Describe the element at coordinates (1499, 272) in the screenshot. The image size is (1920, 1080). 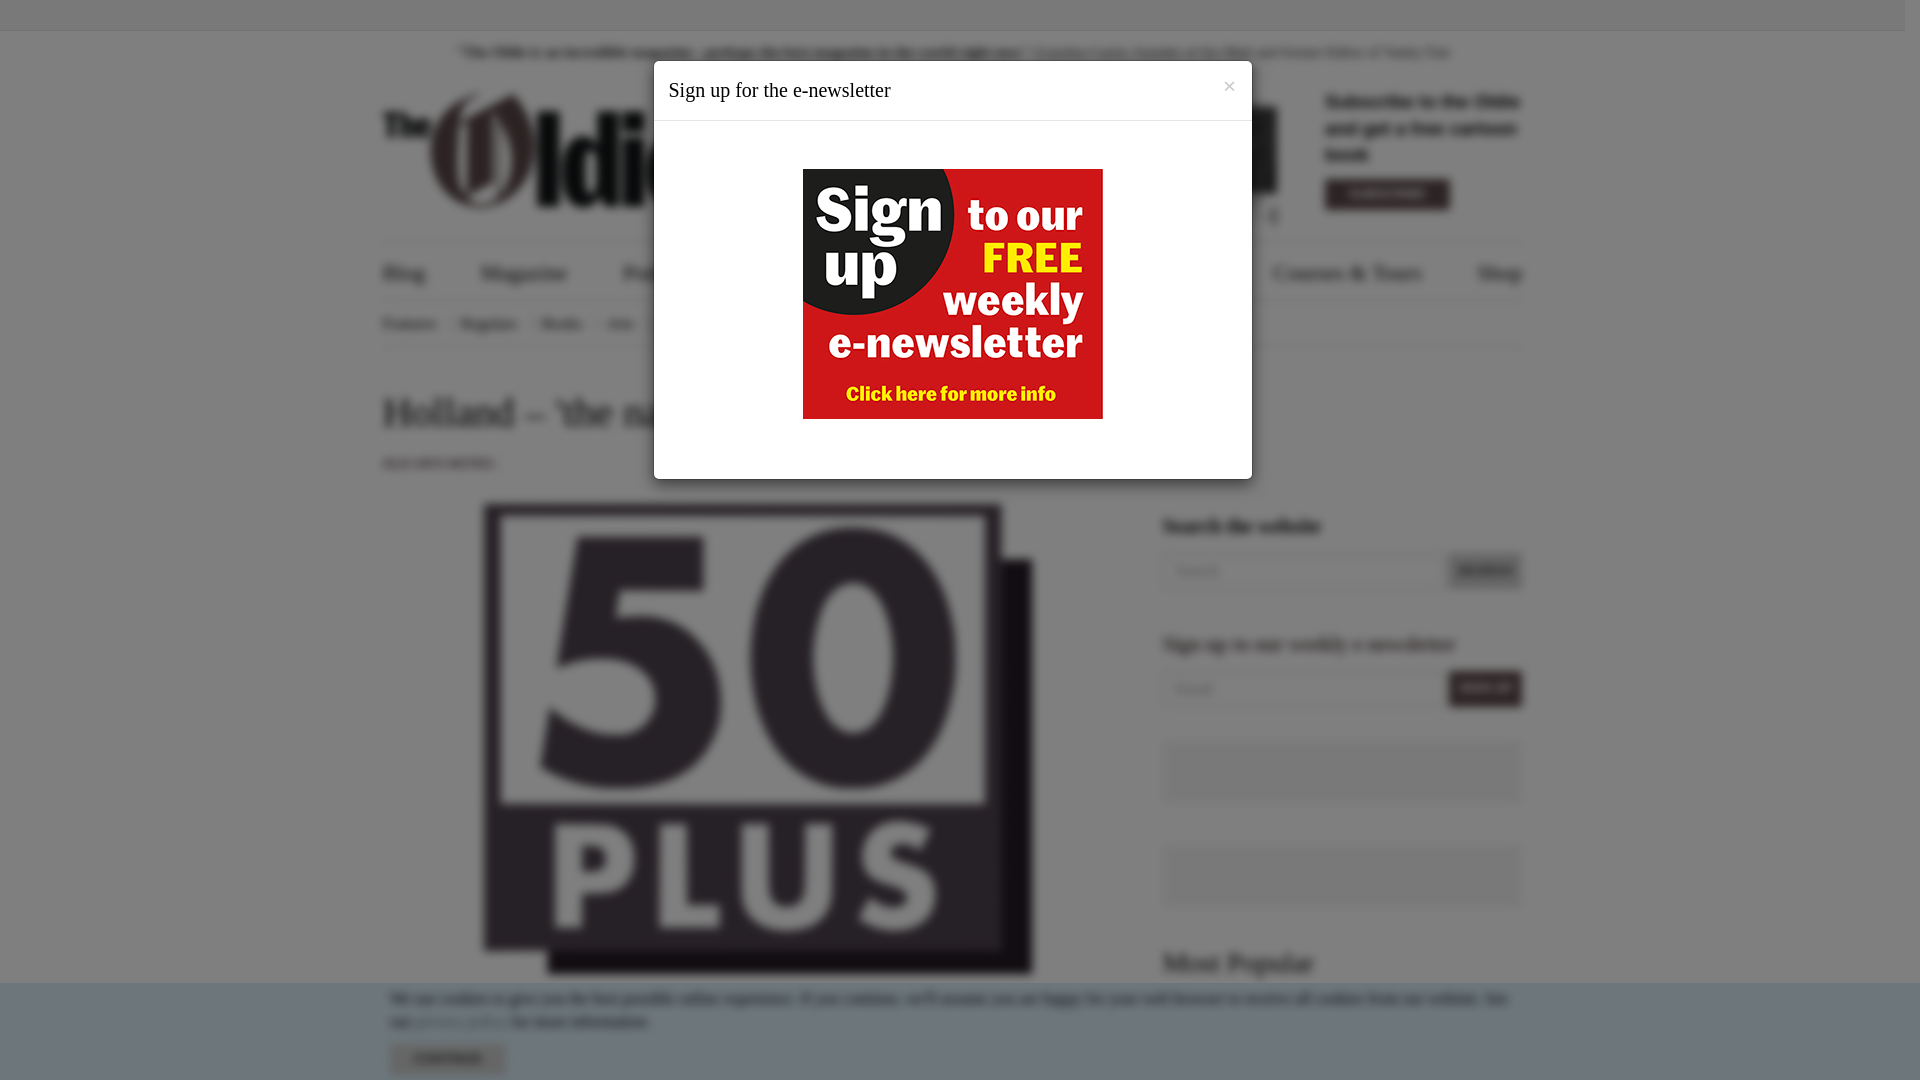
I see `Shop` at that location.